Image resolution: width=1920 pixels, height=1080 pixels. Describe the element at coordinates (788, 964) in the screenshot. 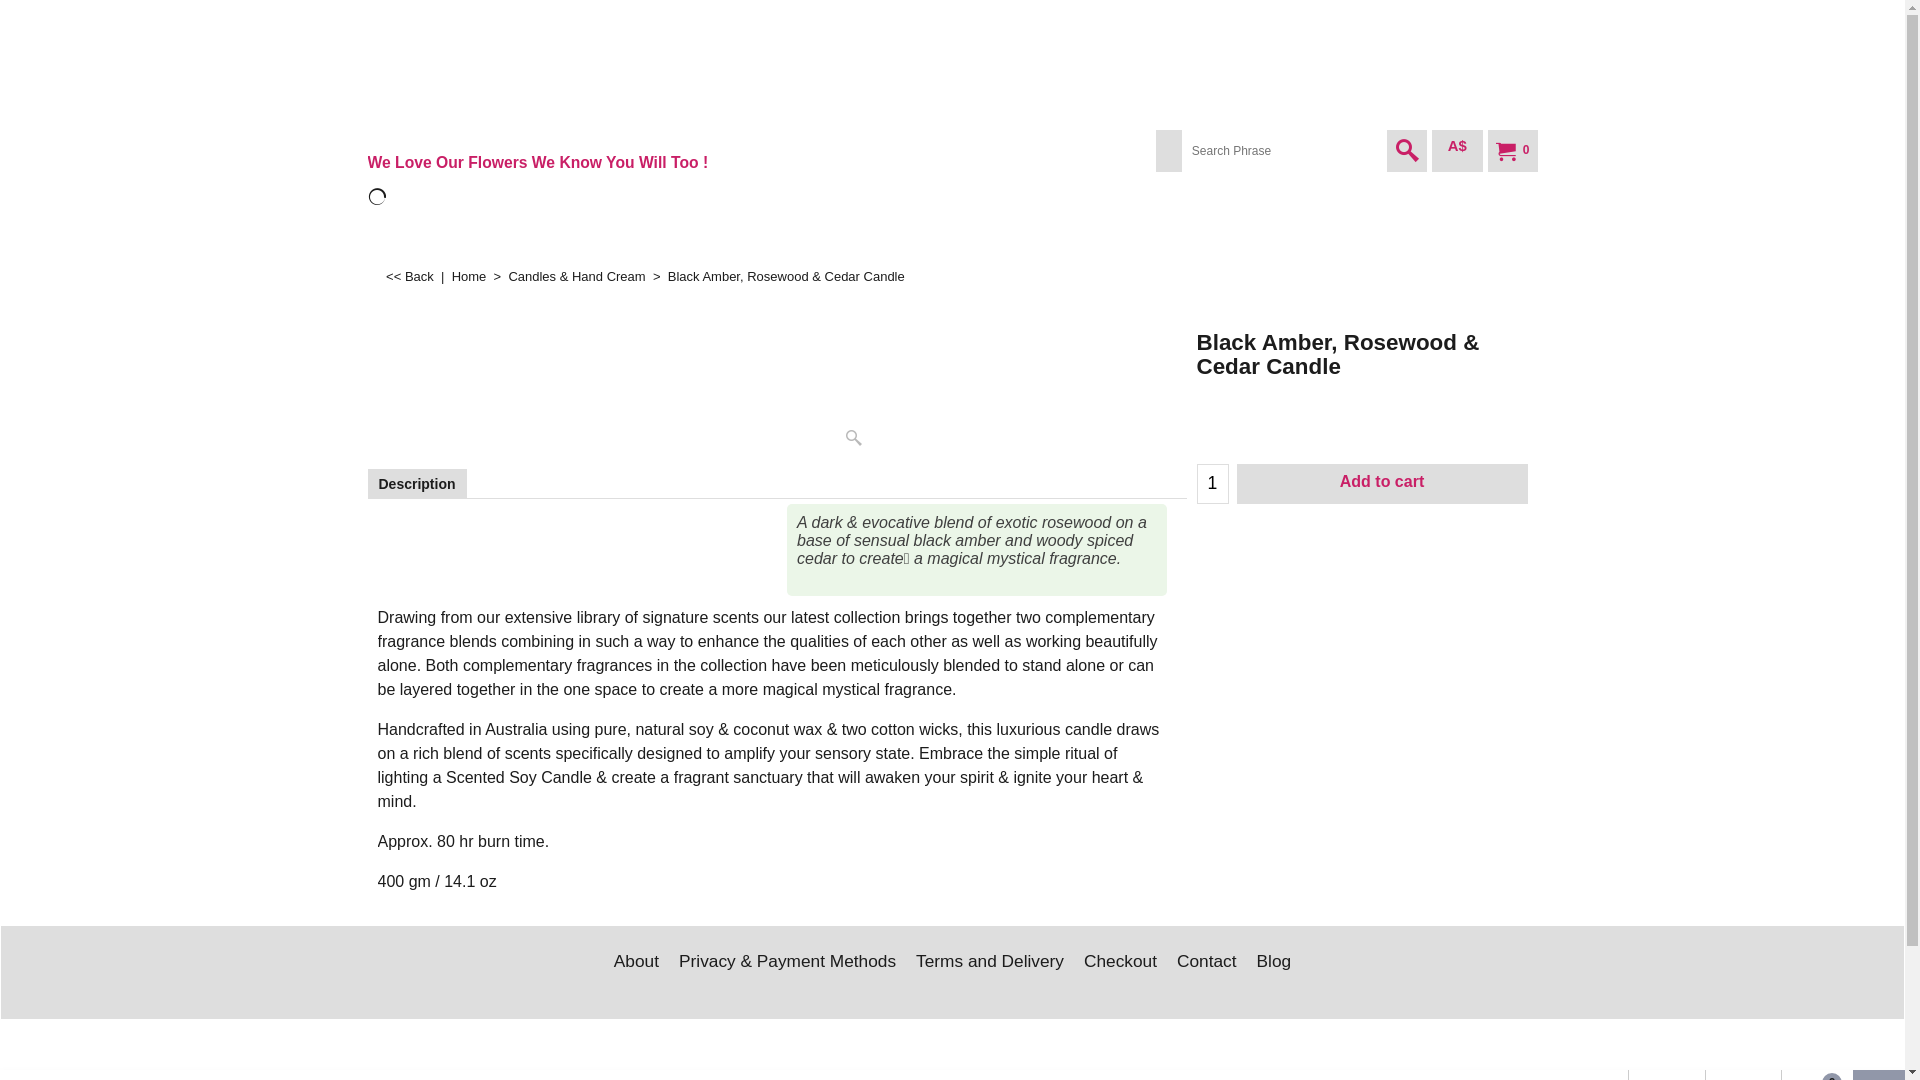

I see `Privacy & Payment Methods` at that location.